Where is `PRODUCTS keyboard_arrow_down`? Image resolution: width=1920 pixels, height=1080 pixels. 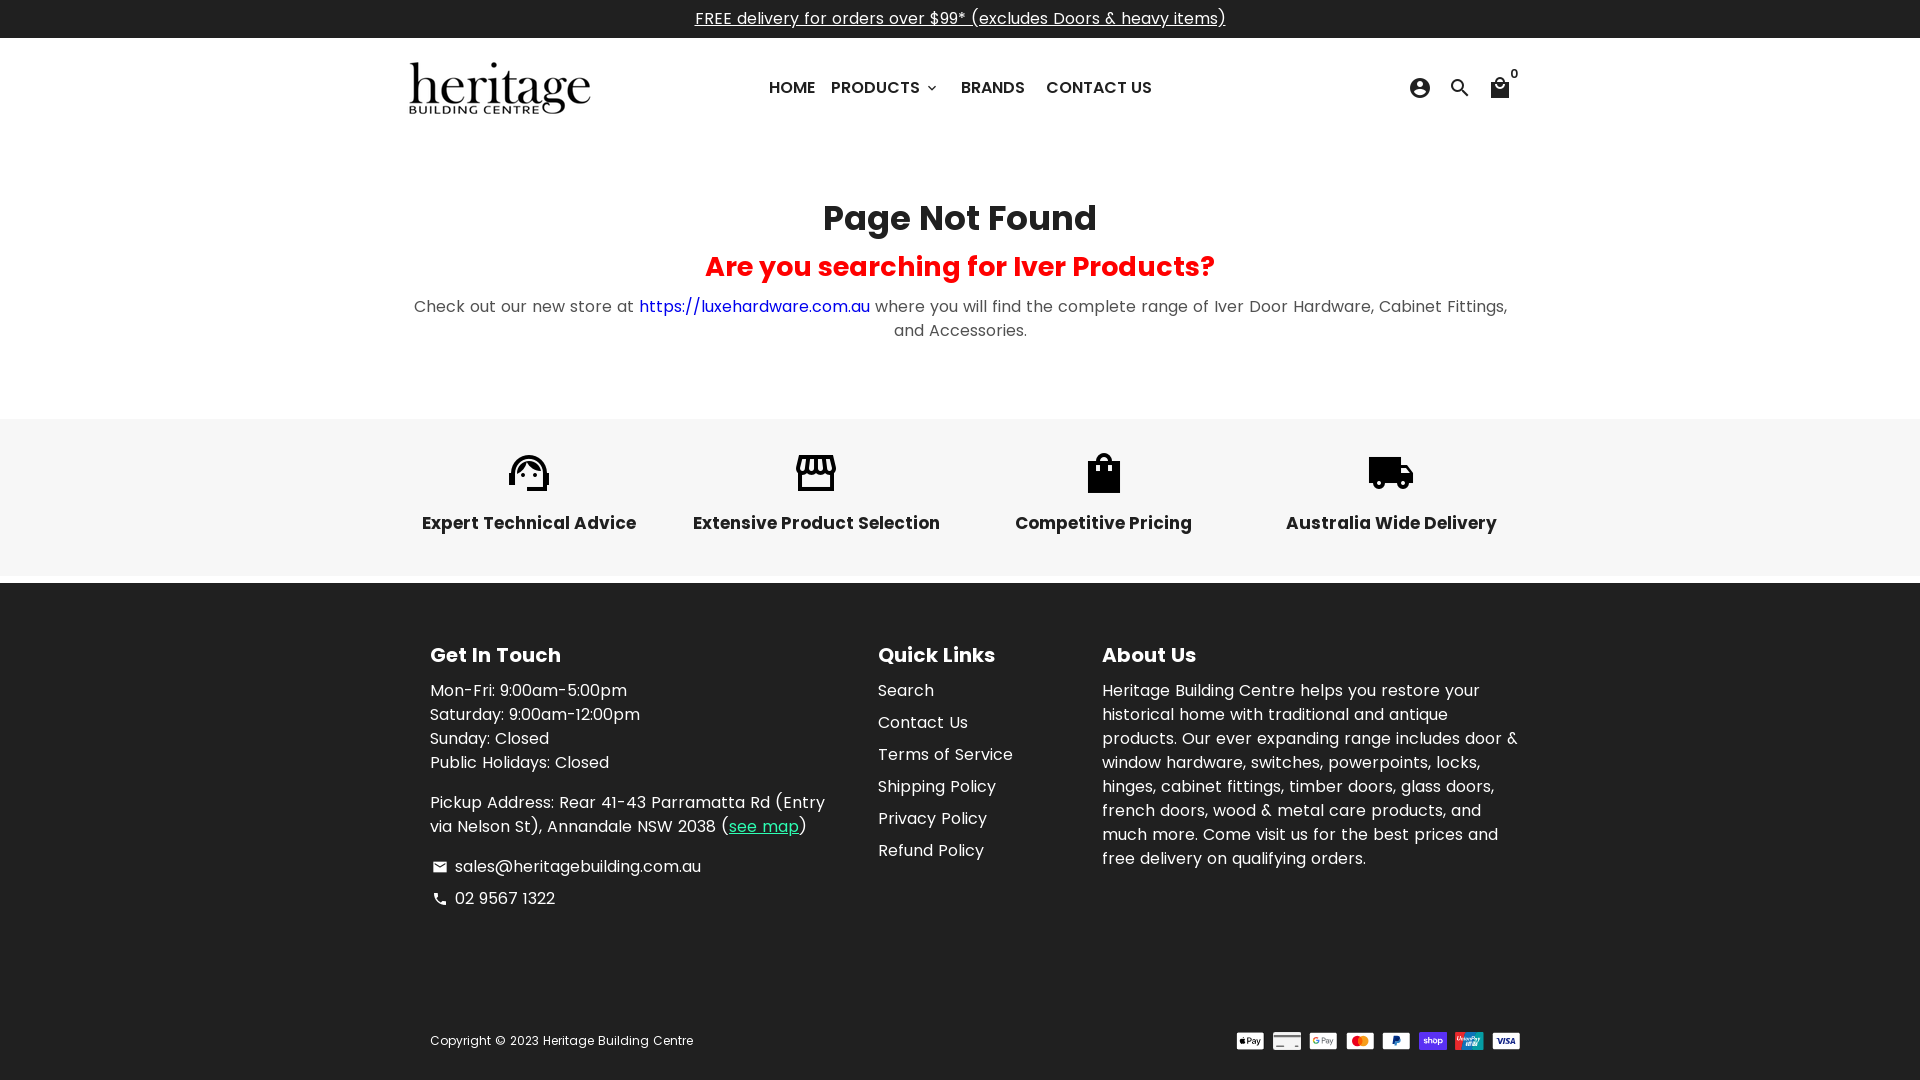
PRODUCTS keyboard_arrow_down is located at coordinates (884, 88).